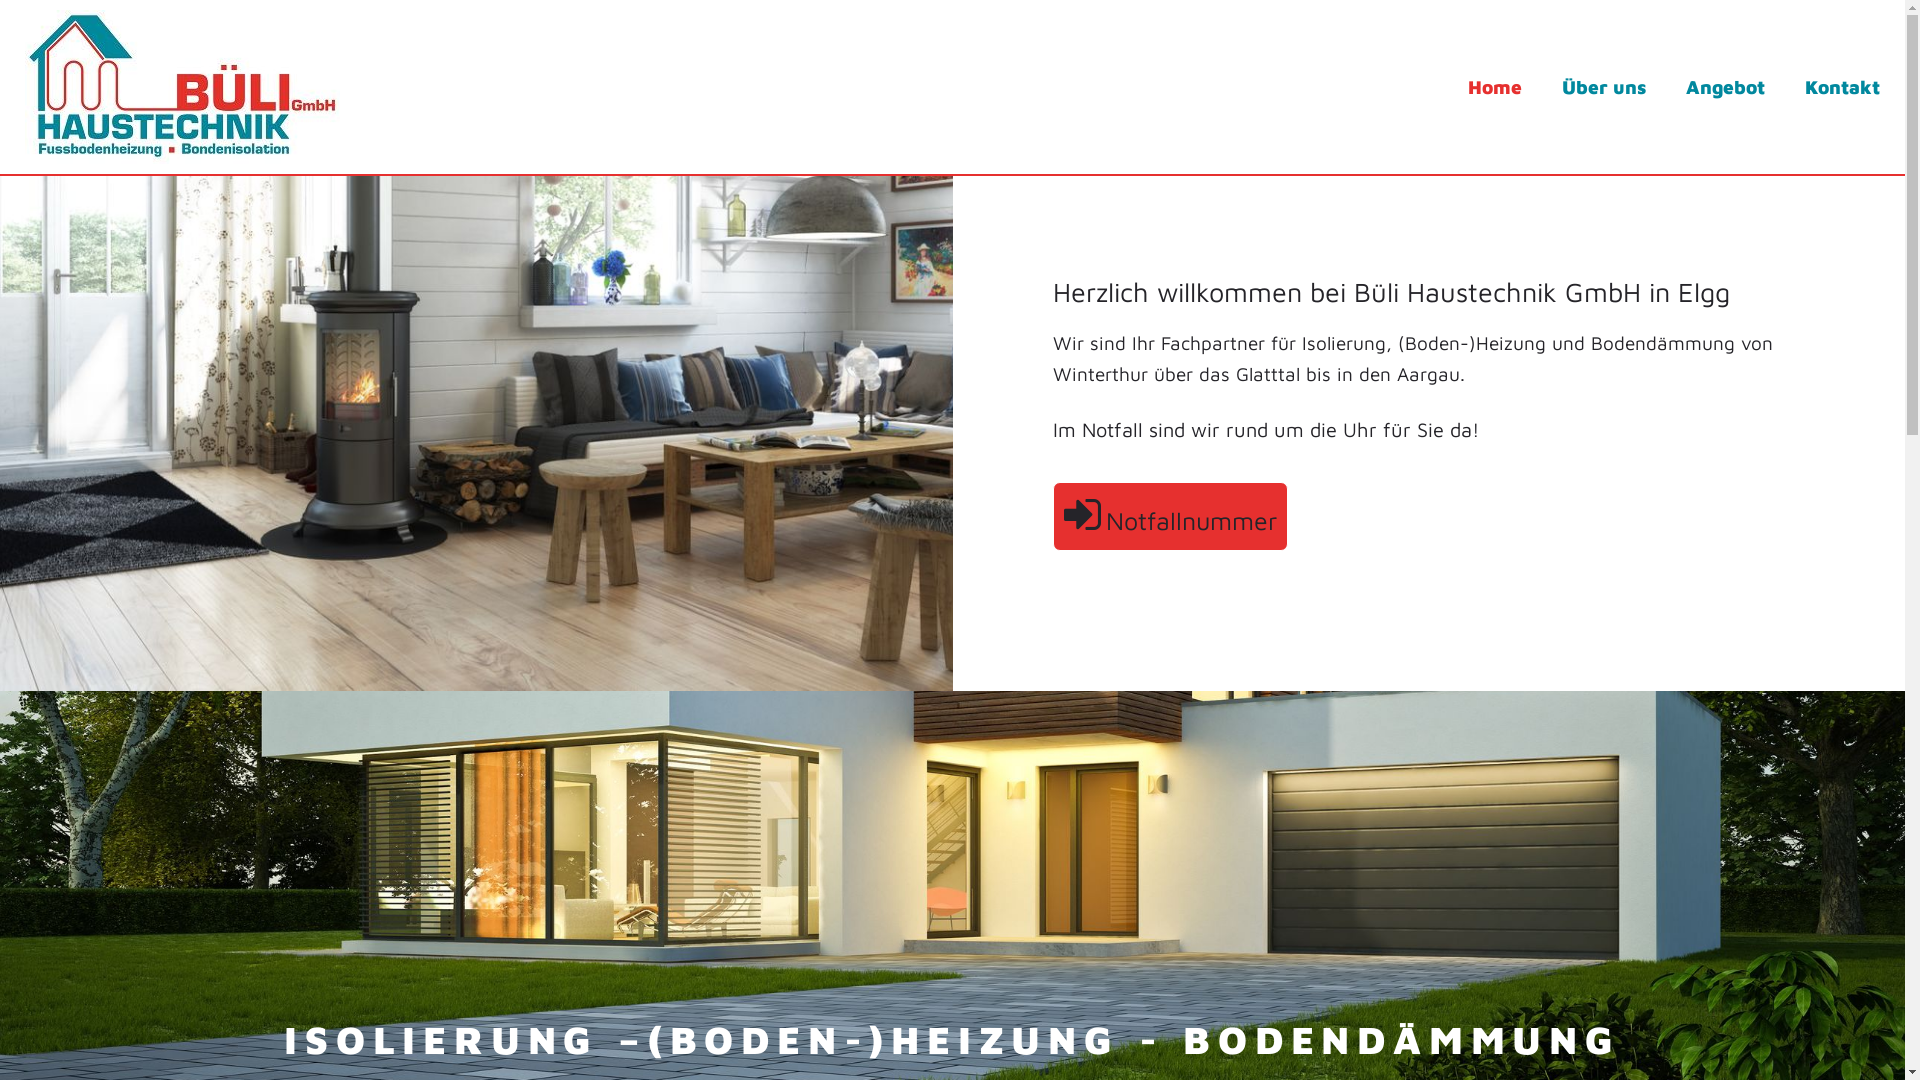 Image resolution: width=1920 pixels, height=1080 pixels. What do you see at coordinates (1495, 87) in the screenshot?
I see `Home` at bounding box center [1495, 87].